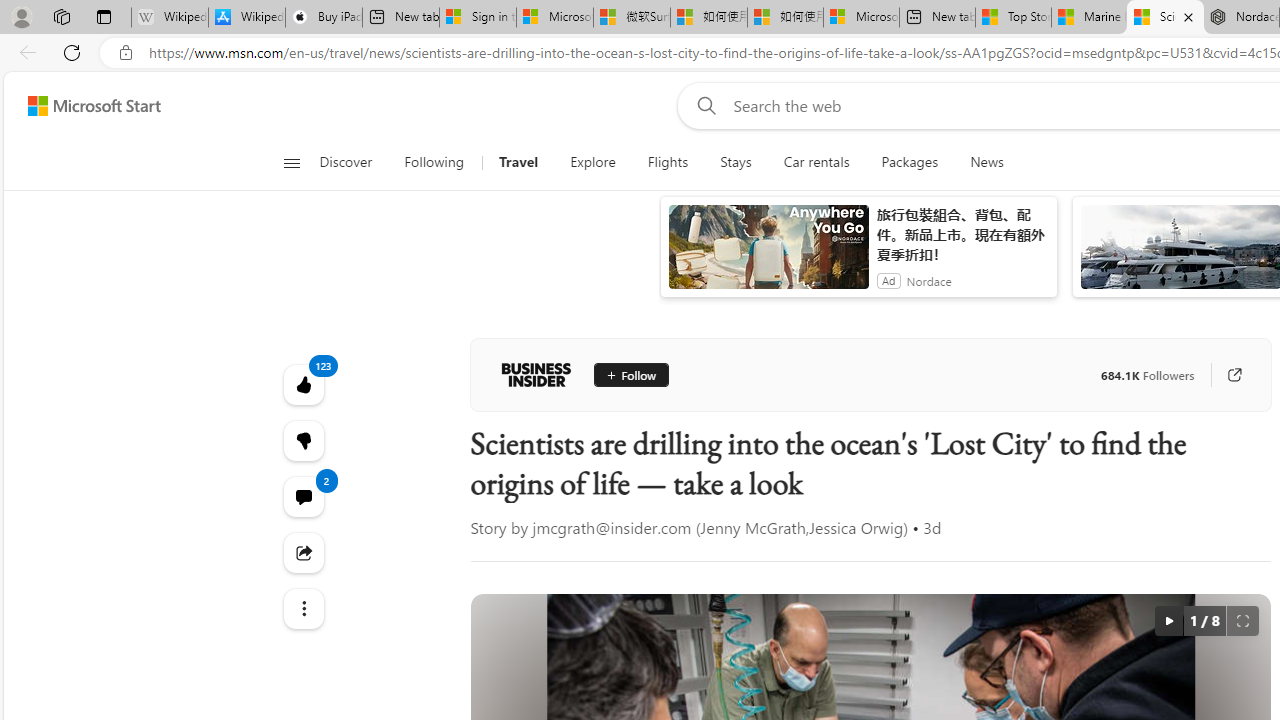  What do you see at coordinates (702, 105) in the screenshot?
I see `Web search` at bounding box center [702, 105].